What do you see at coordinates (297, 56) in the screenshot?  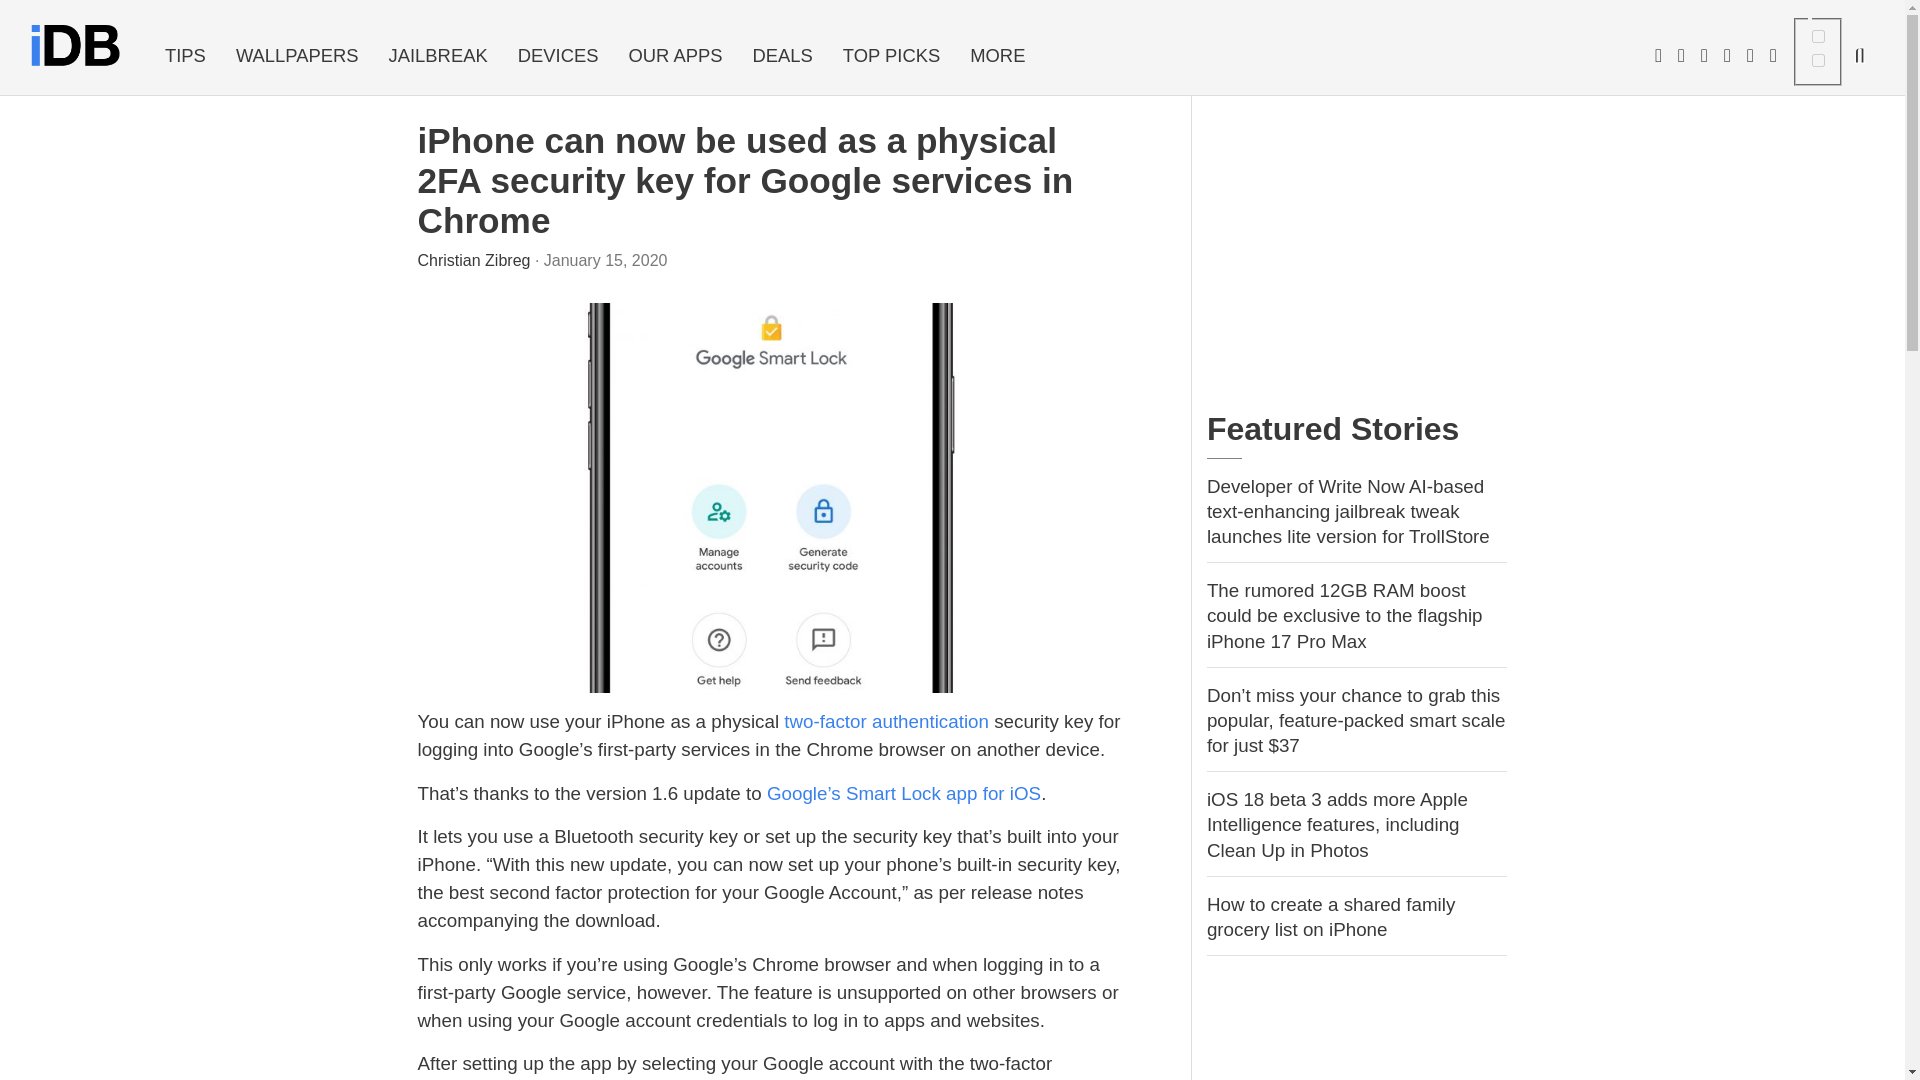 I see `WALLPAPERS` at bounding box center [297, 56].